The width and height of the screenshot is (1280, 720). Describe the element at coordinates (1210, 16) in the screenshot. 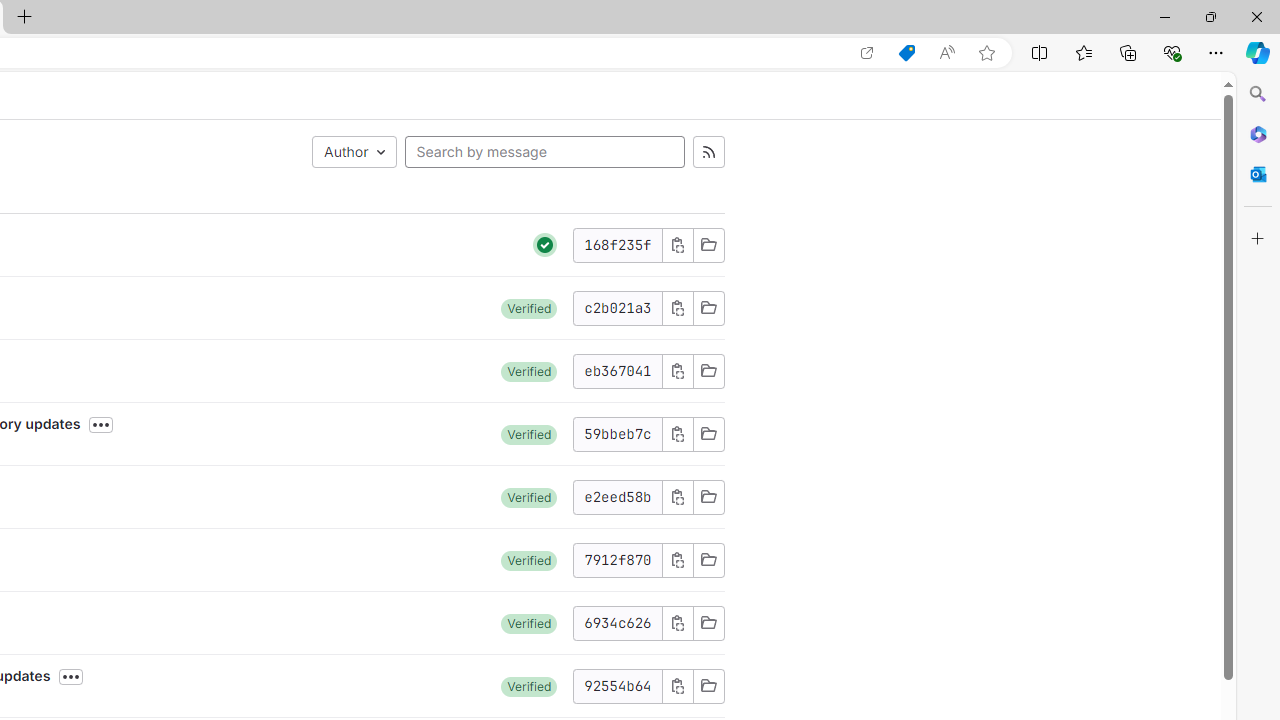

I see `Restore` at that location.